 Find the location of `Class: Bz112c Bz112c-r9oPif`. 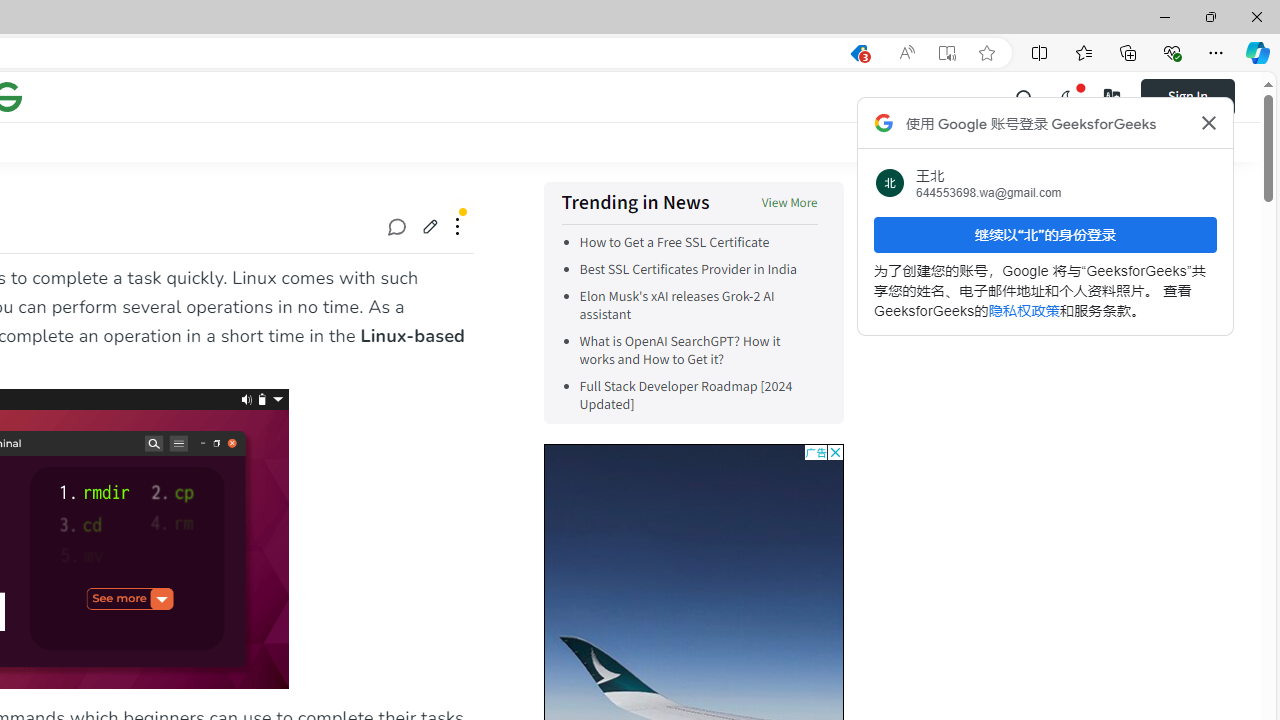

Class: Bz112c Bz112c-r9oPif is located at coordinates (1208, 122).